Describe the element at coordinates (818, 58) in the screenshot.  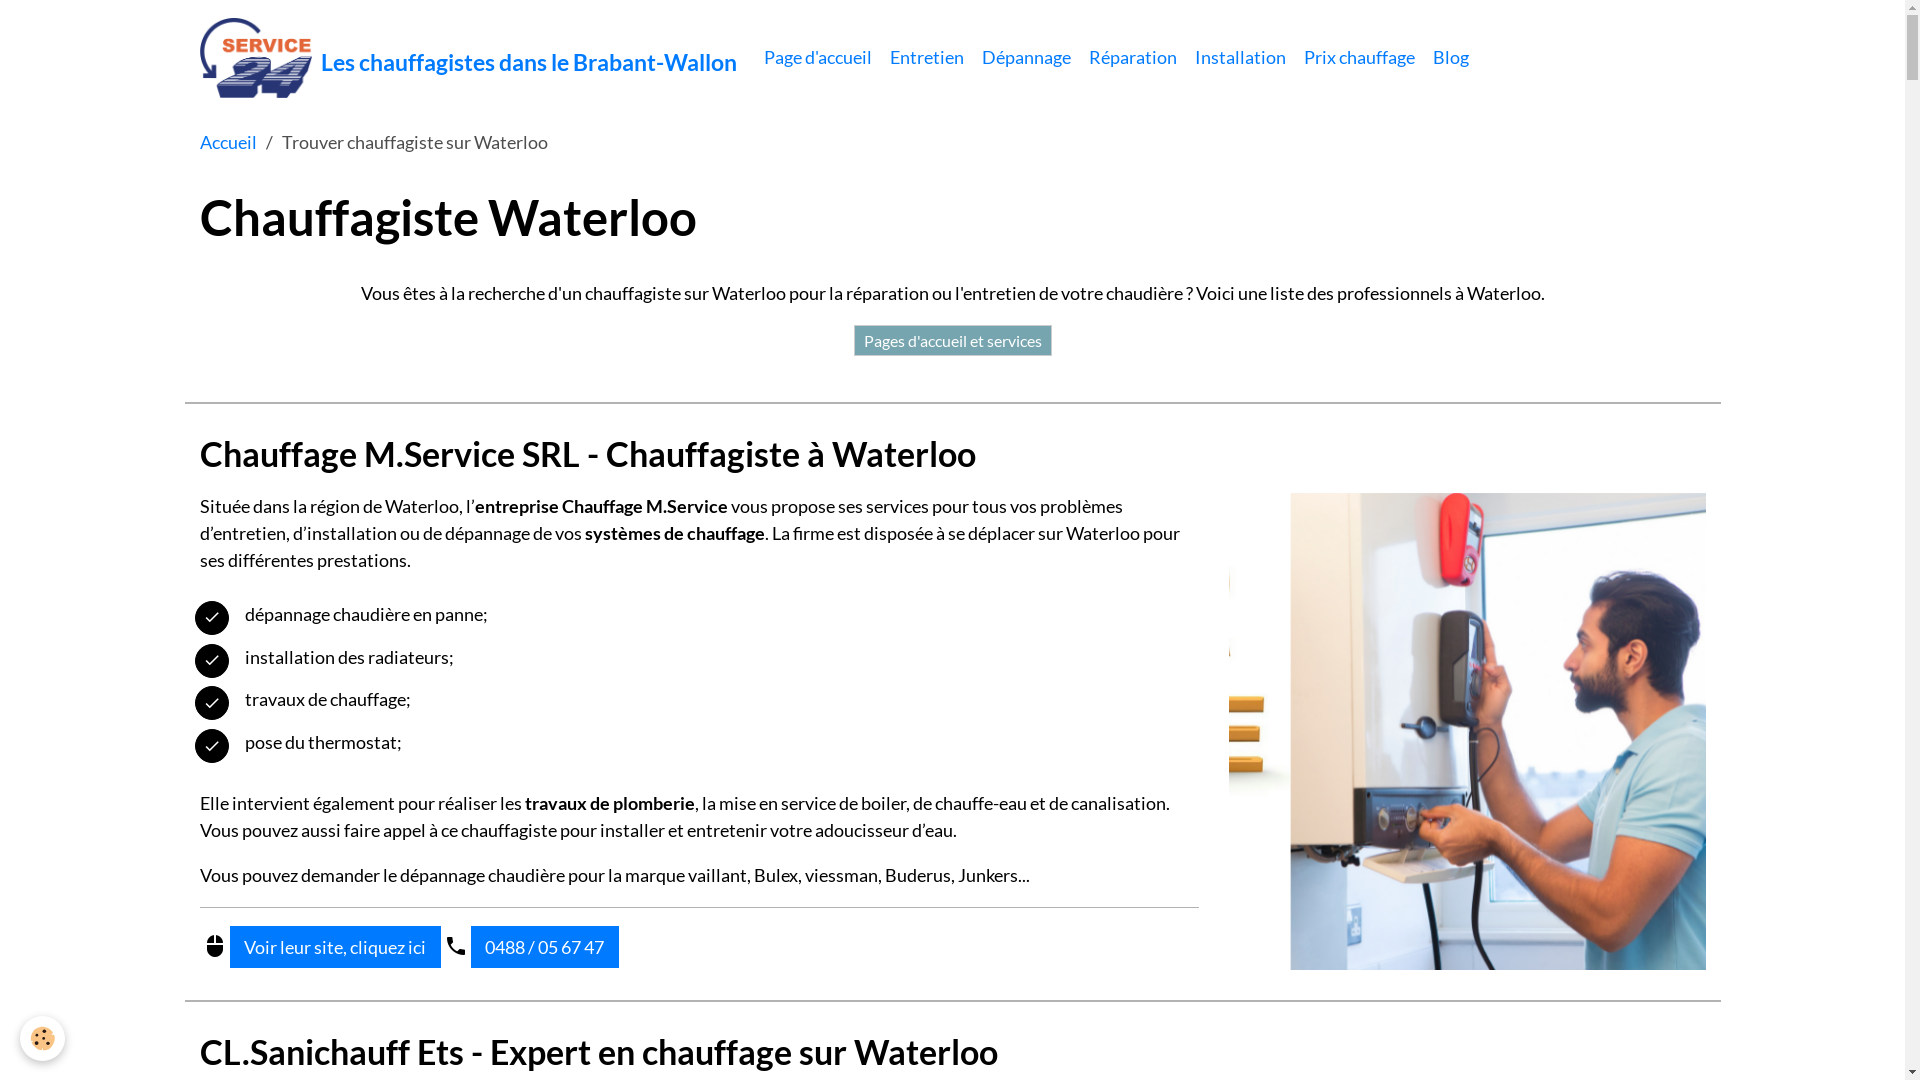
I see `Page d'accueil` at that location.